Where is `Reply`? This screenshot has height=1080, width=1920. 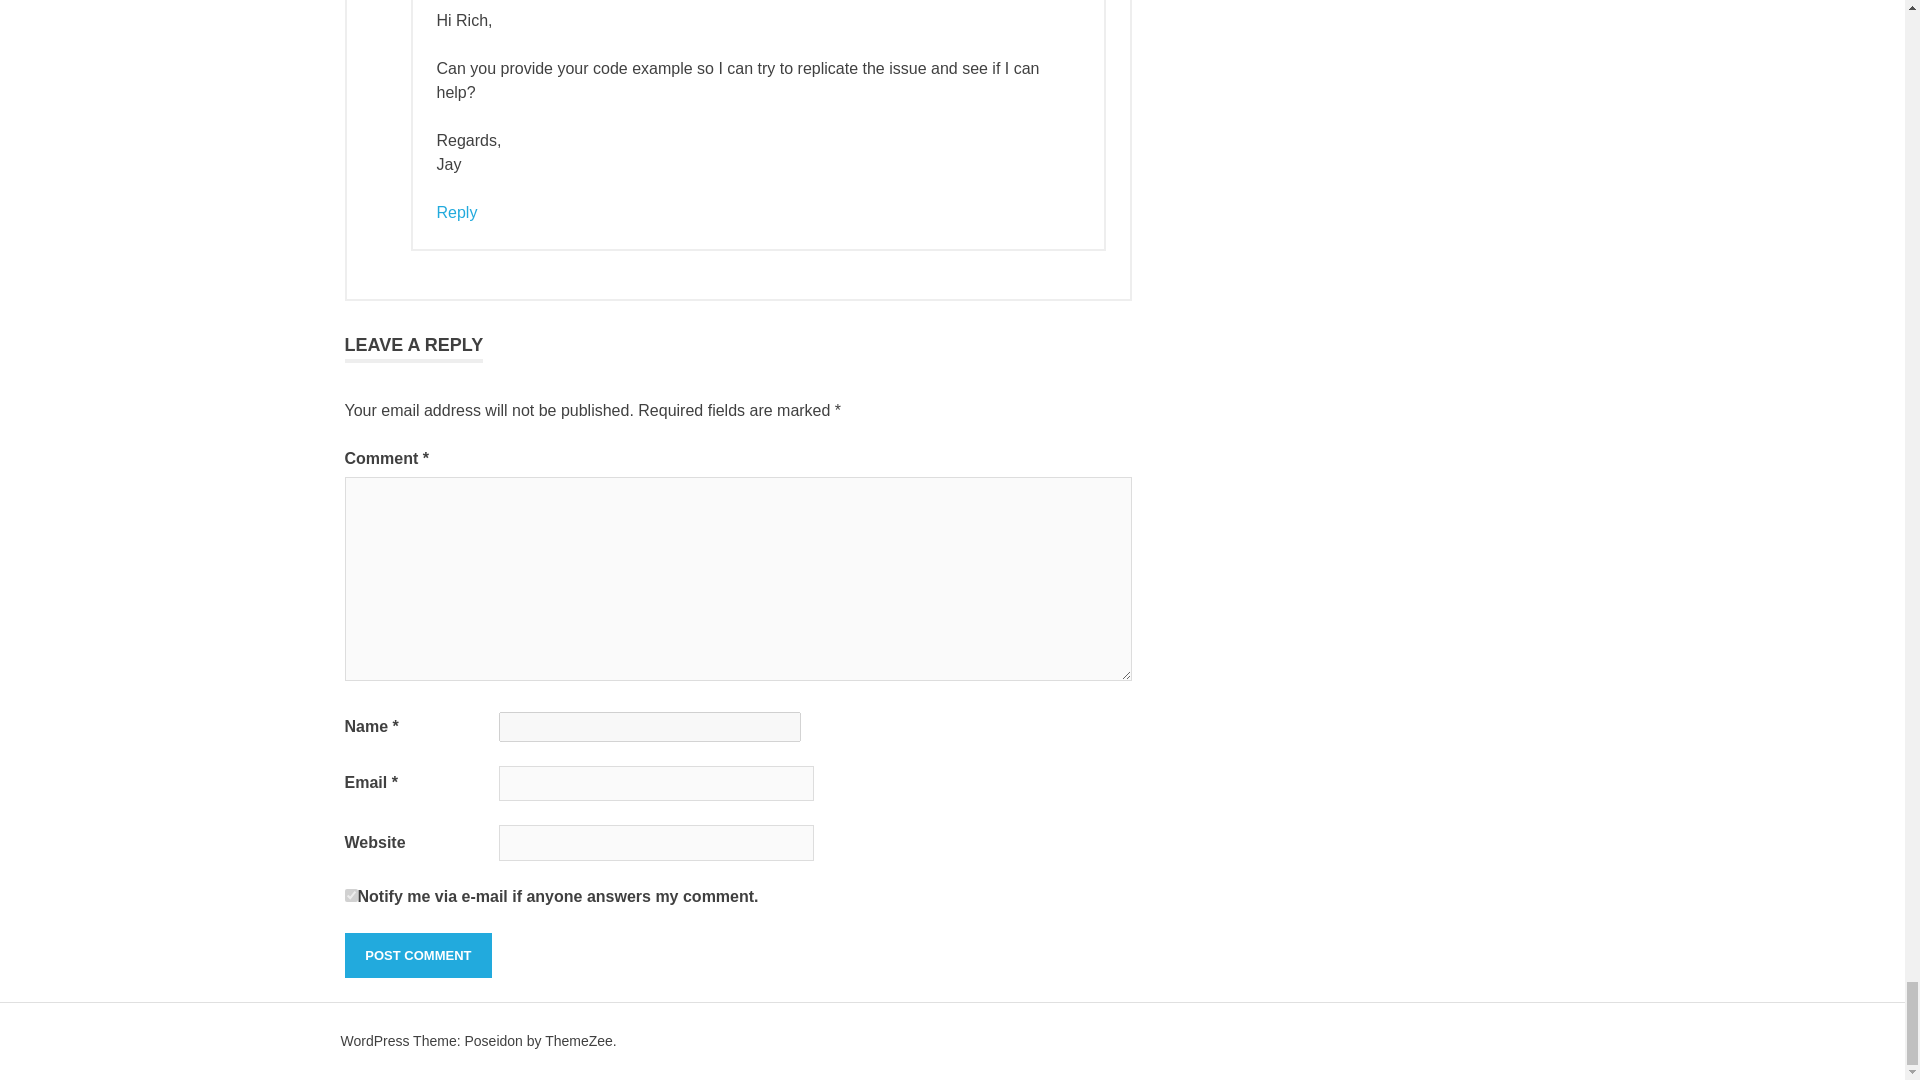 Reply is located at coordinates (456, 212).